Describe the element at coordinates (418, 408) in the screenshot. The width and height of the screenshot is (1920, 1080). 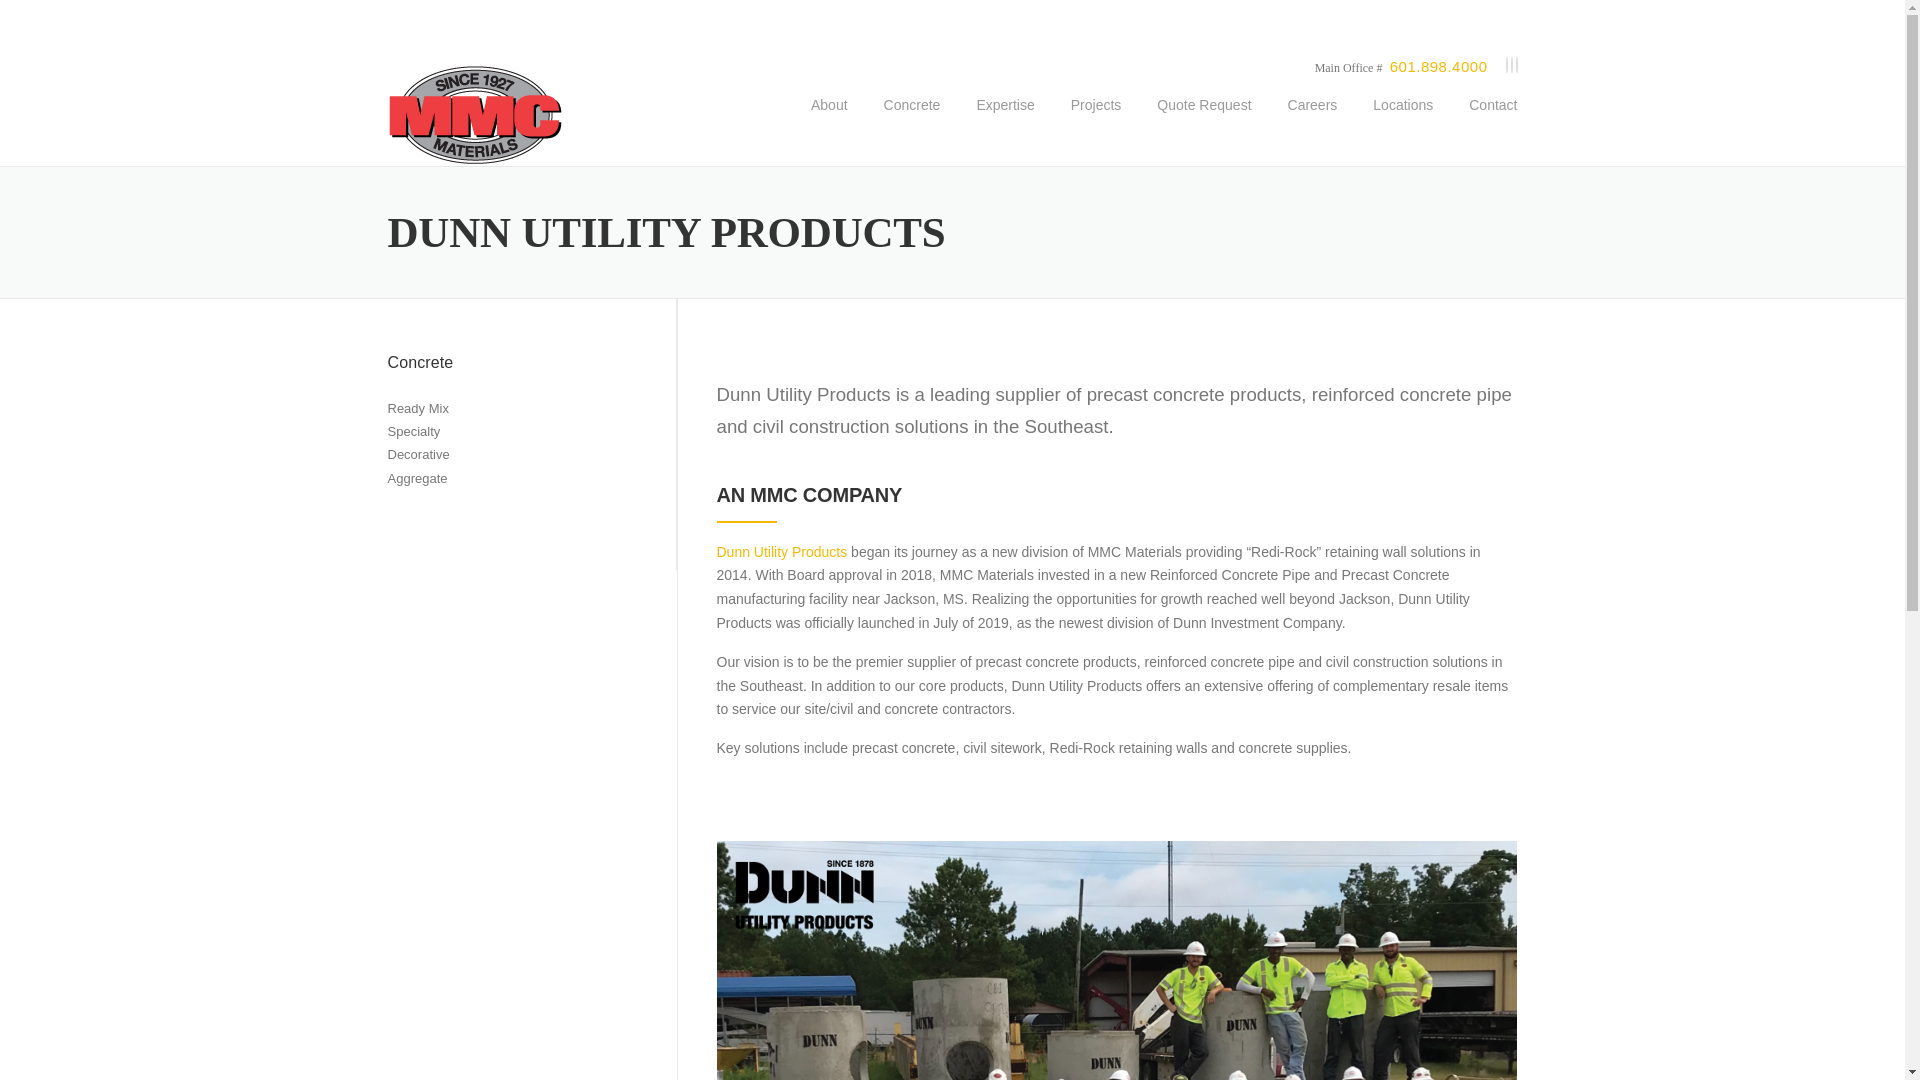
I see `Ready Mix` at that location.